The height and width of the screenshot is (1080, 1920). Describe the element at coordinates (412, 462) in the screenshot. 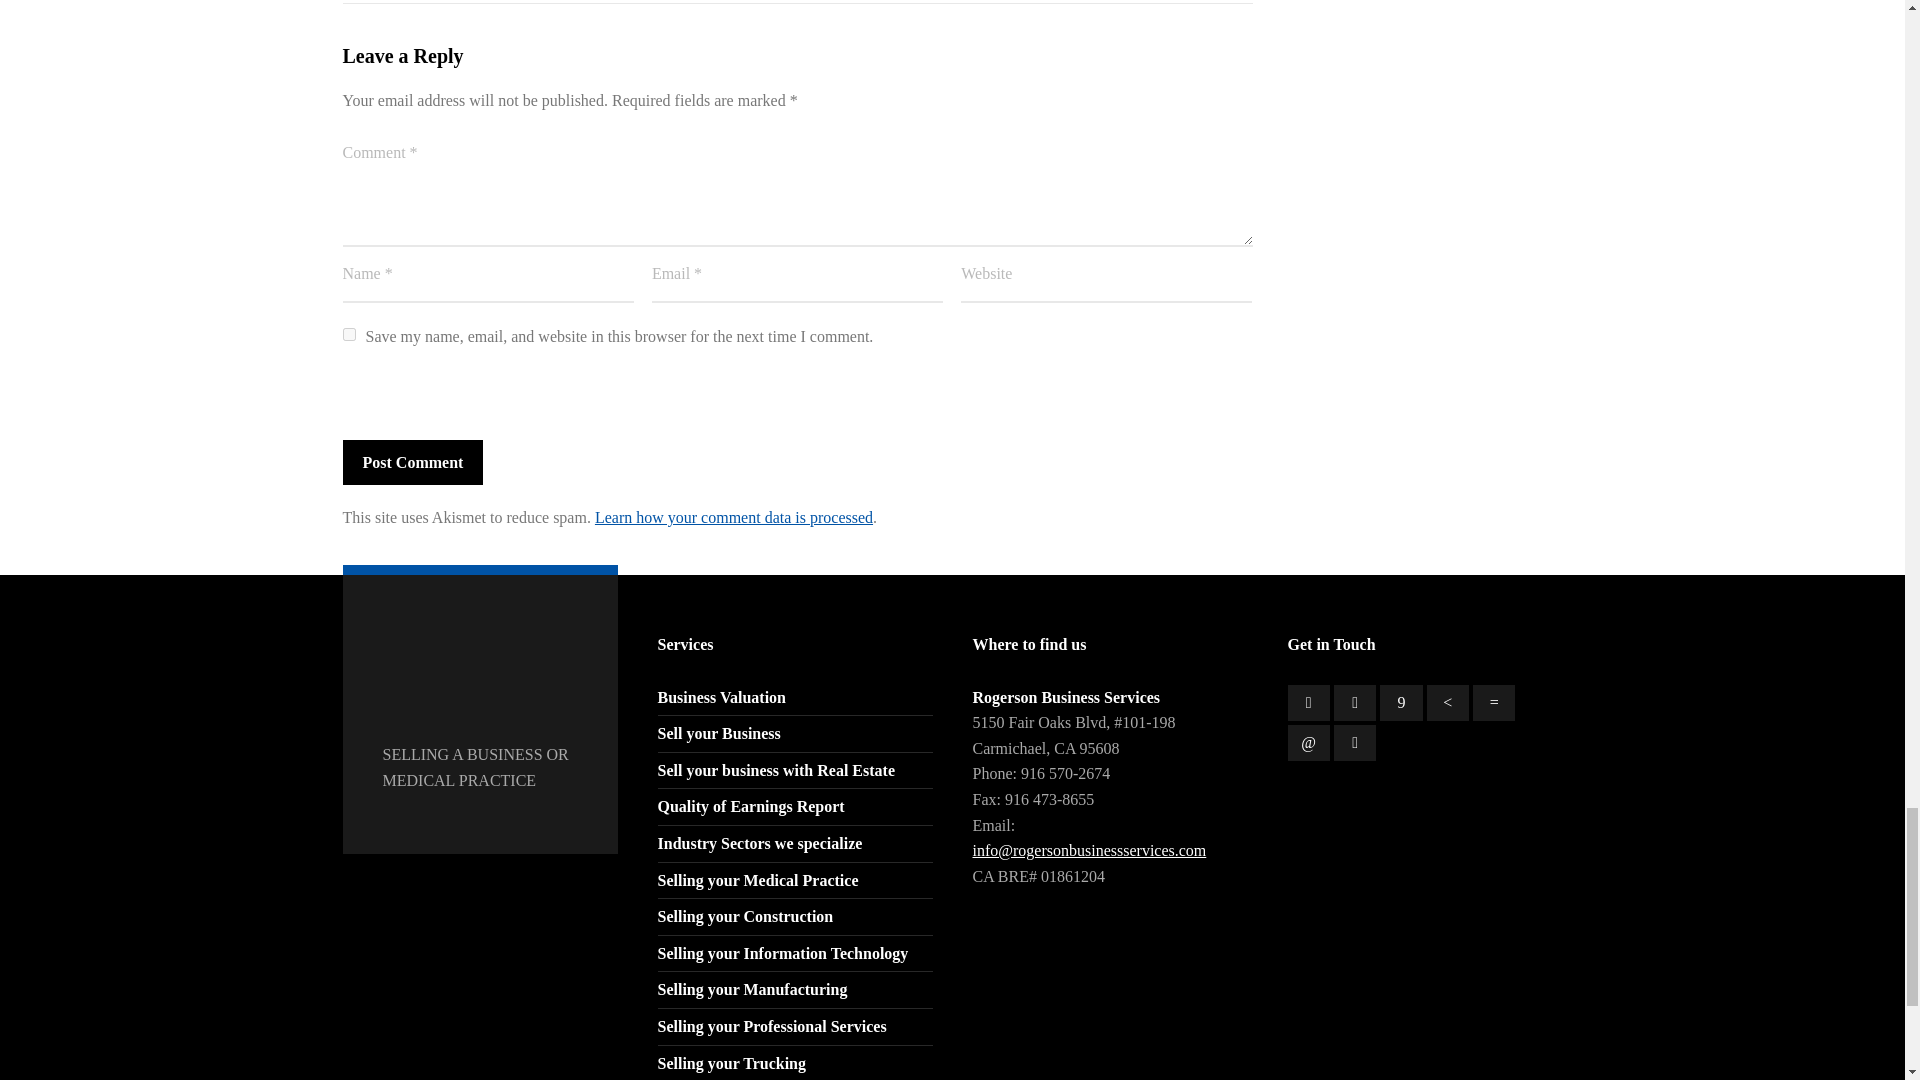

I see `Post Comment` at that location.